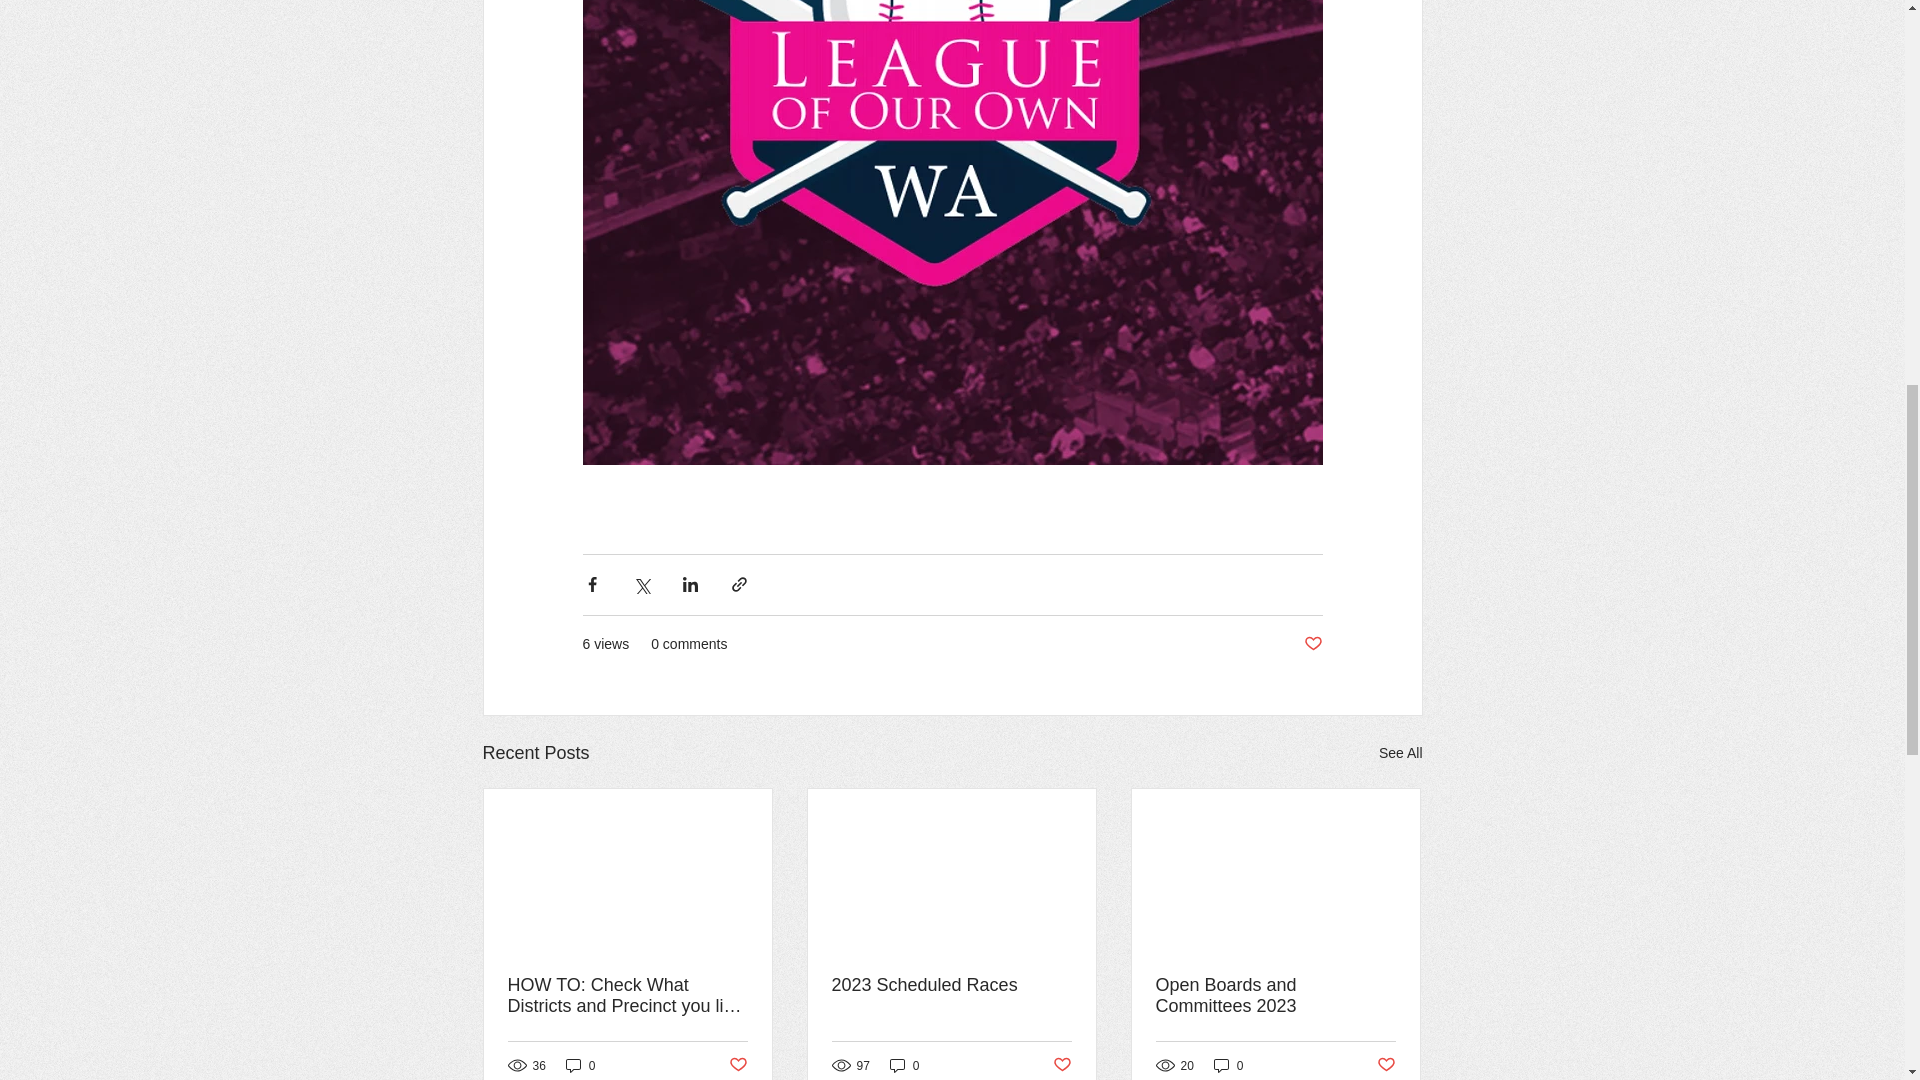  Describe the element at coordinates (1275, 996) in the screenshot. I see `Open Boards and Committees 2023` at that location.